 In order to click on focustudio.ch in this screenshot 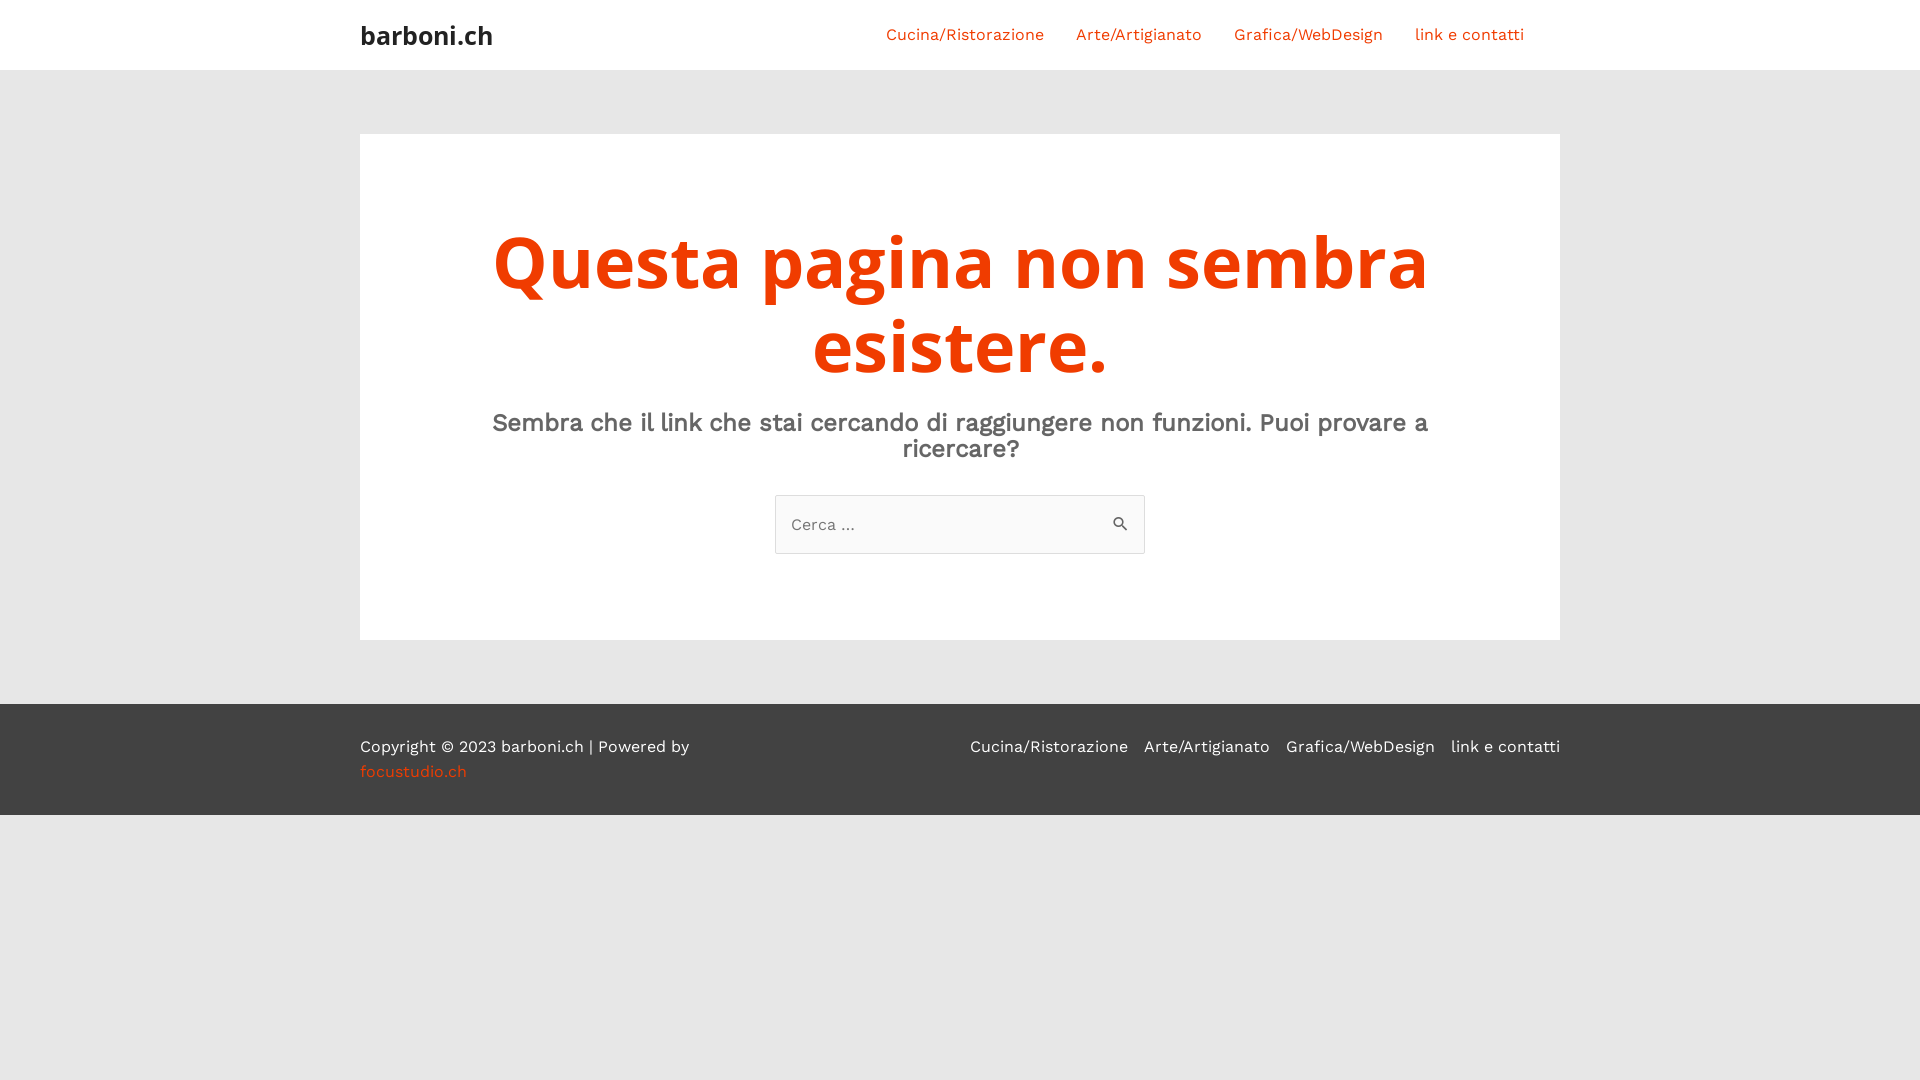, I will do `click(414, 772)`.